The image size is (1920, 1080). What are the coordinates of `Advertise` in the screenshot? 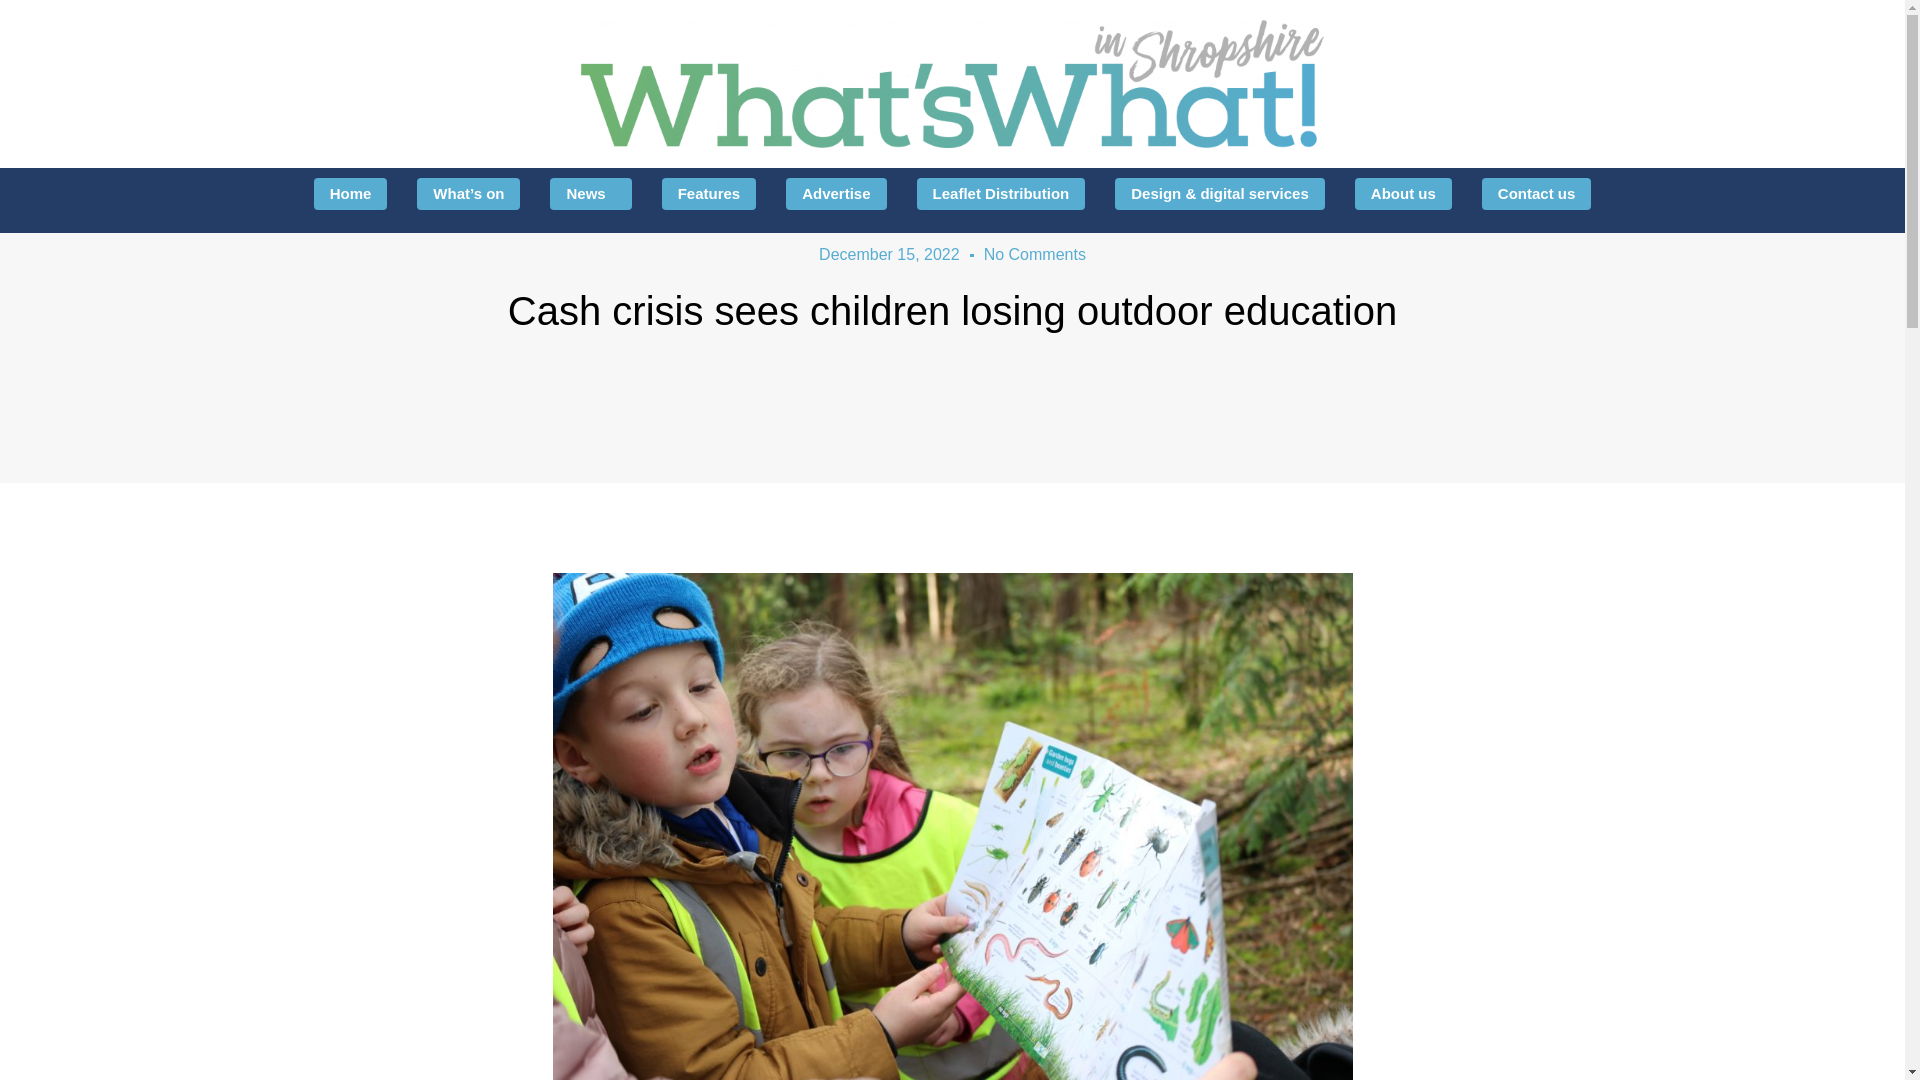 It's located at (835, 194).